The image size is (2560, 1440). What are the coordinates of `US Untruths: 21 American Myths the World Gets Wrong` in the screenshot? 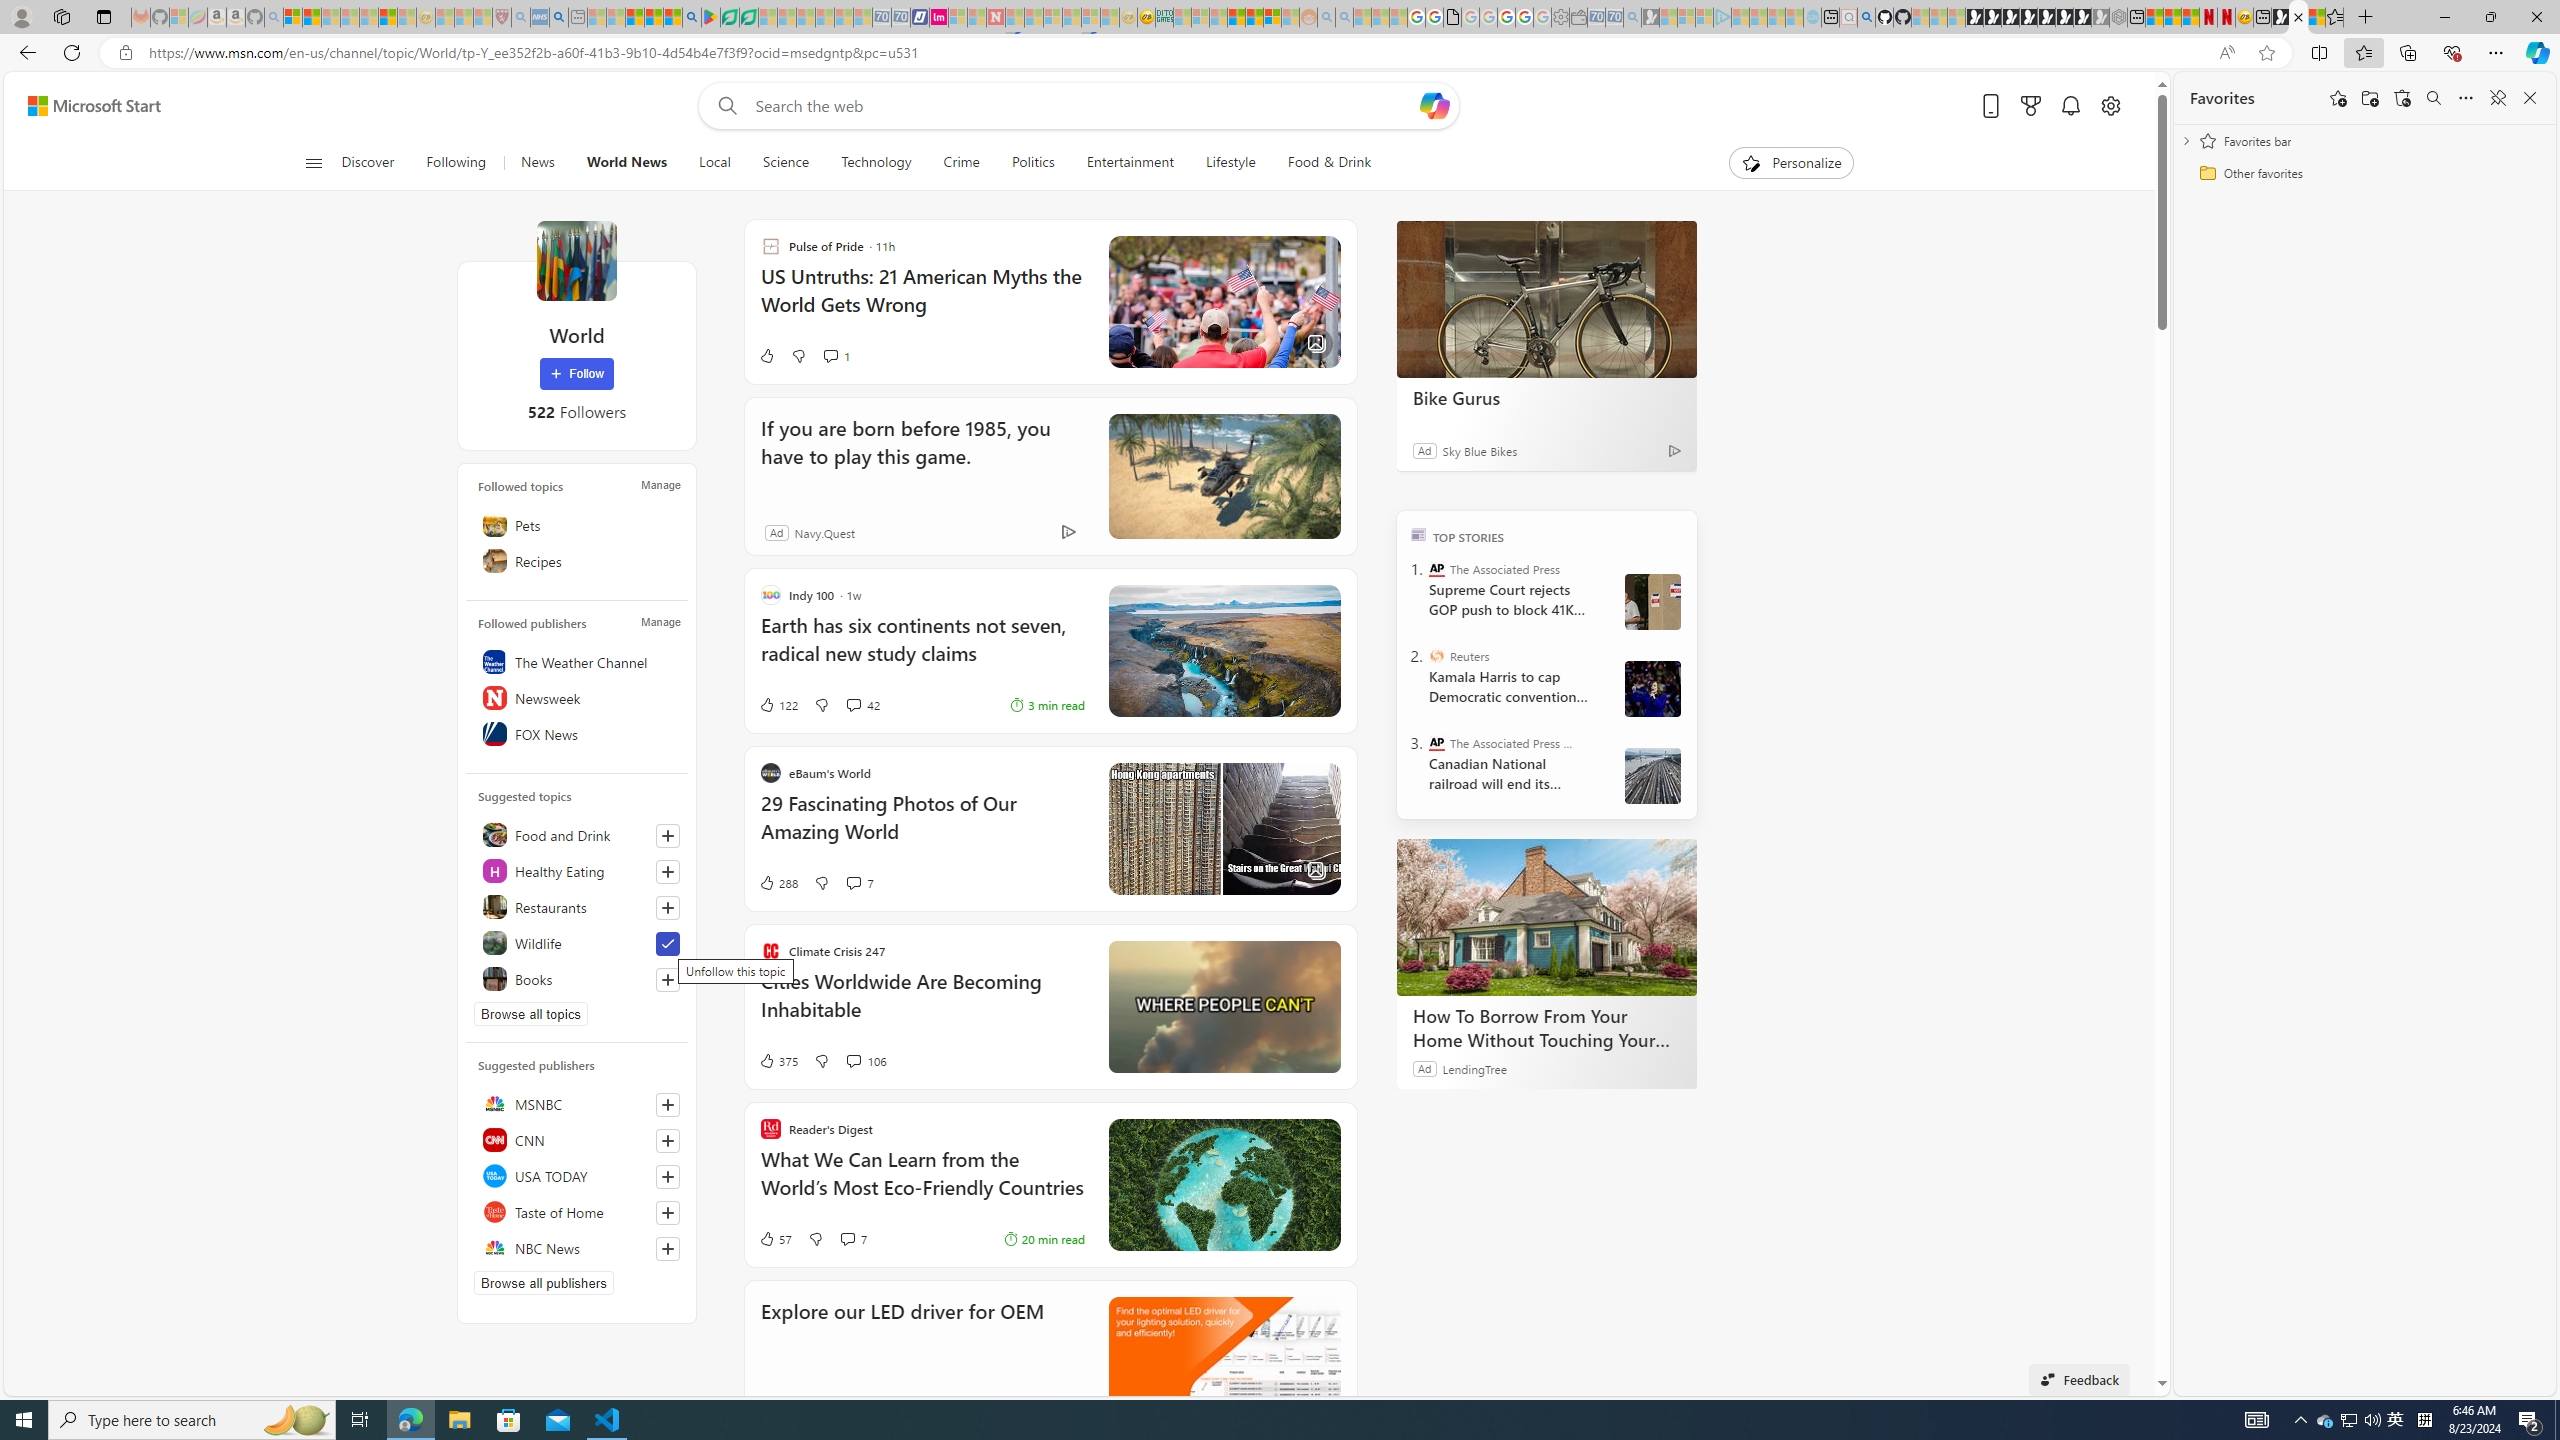 It's located at (922, 300).